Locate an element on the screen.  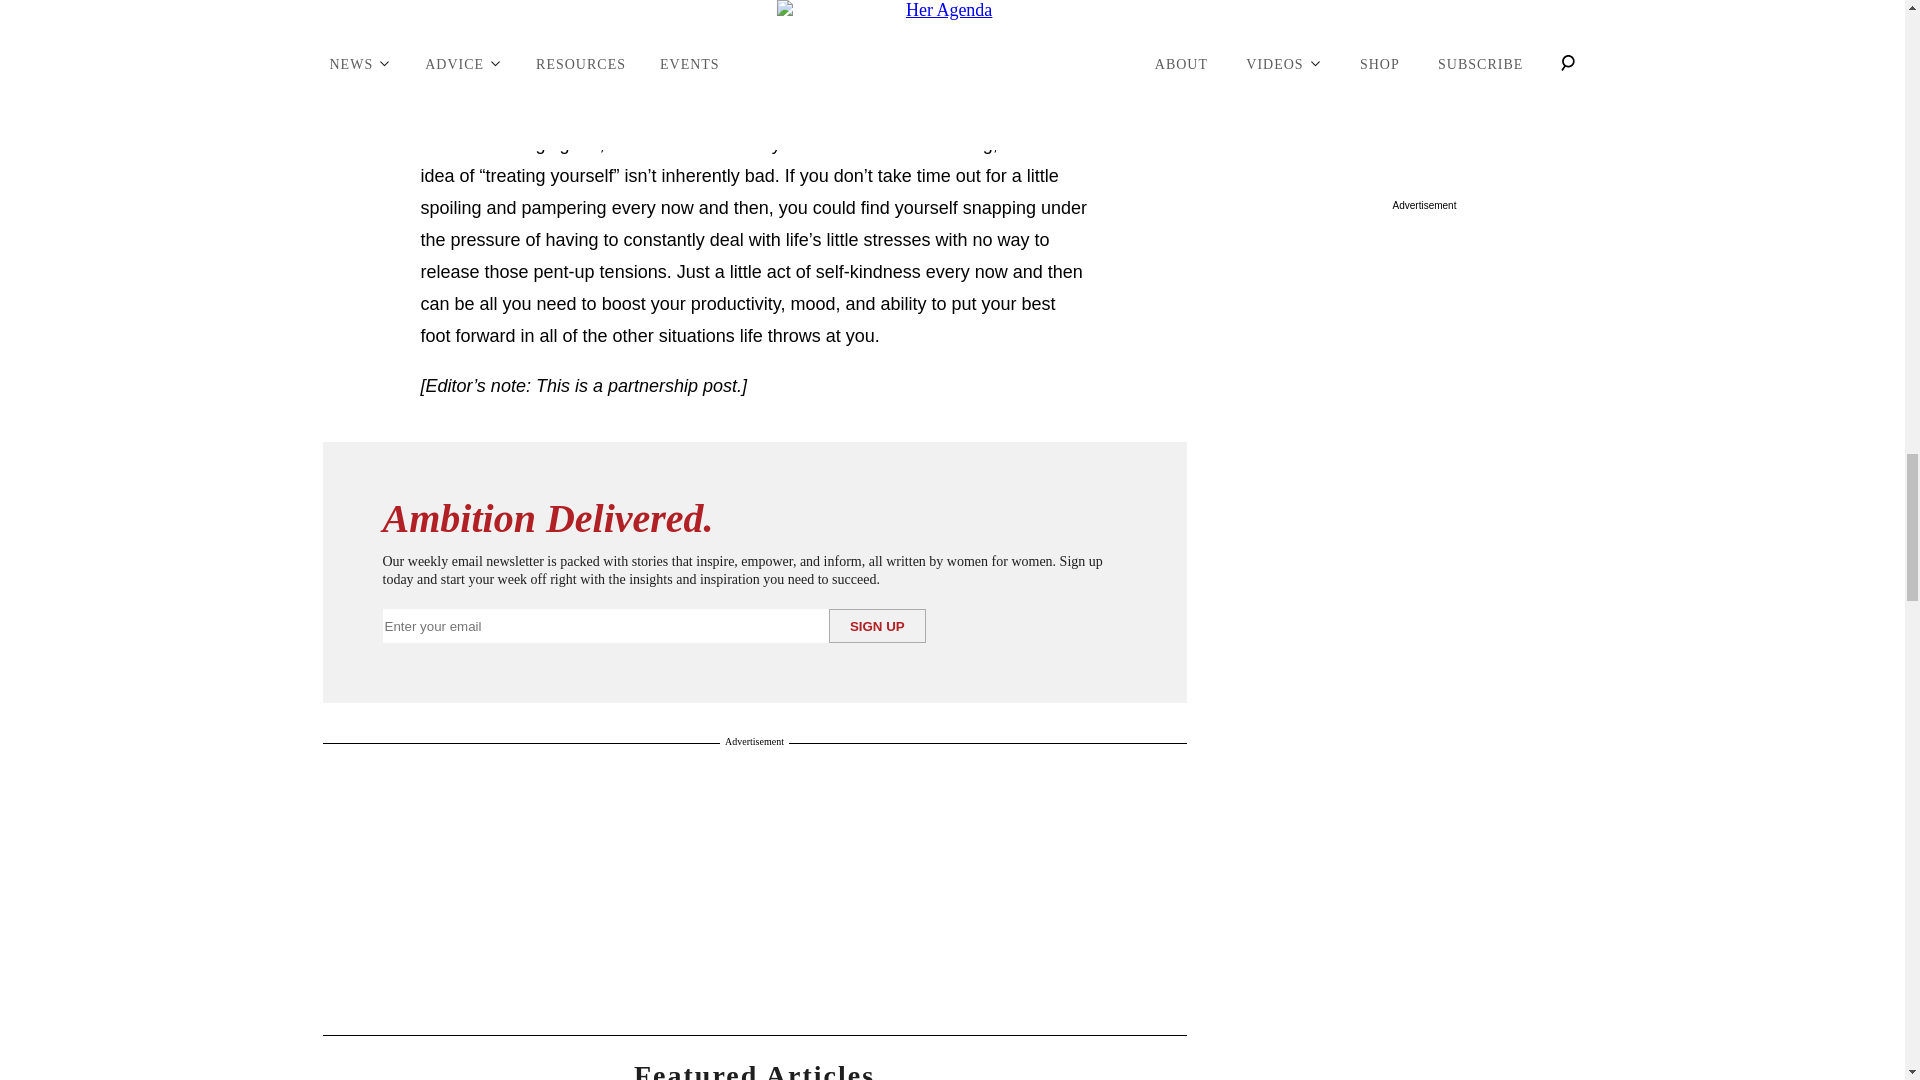
Featured is located at coordinates (754, 1070).